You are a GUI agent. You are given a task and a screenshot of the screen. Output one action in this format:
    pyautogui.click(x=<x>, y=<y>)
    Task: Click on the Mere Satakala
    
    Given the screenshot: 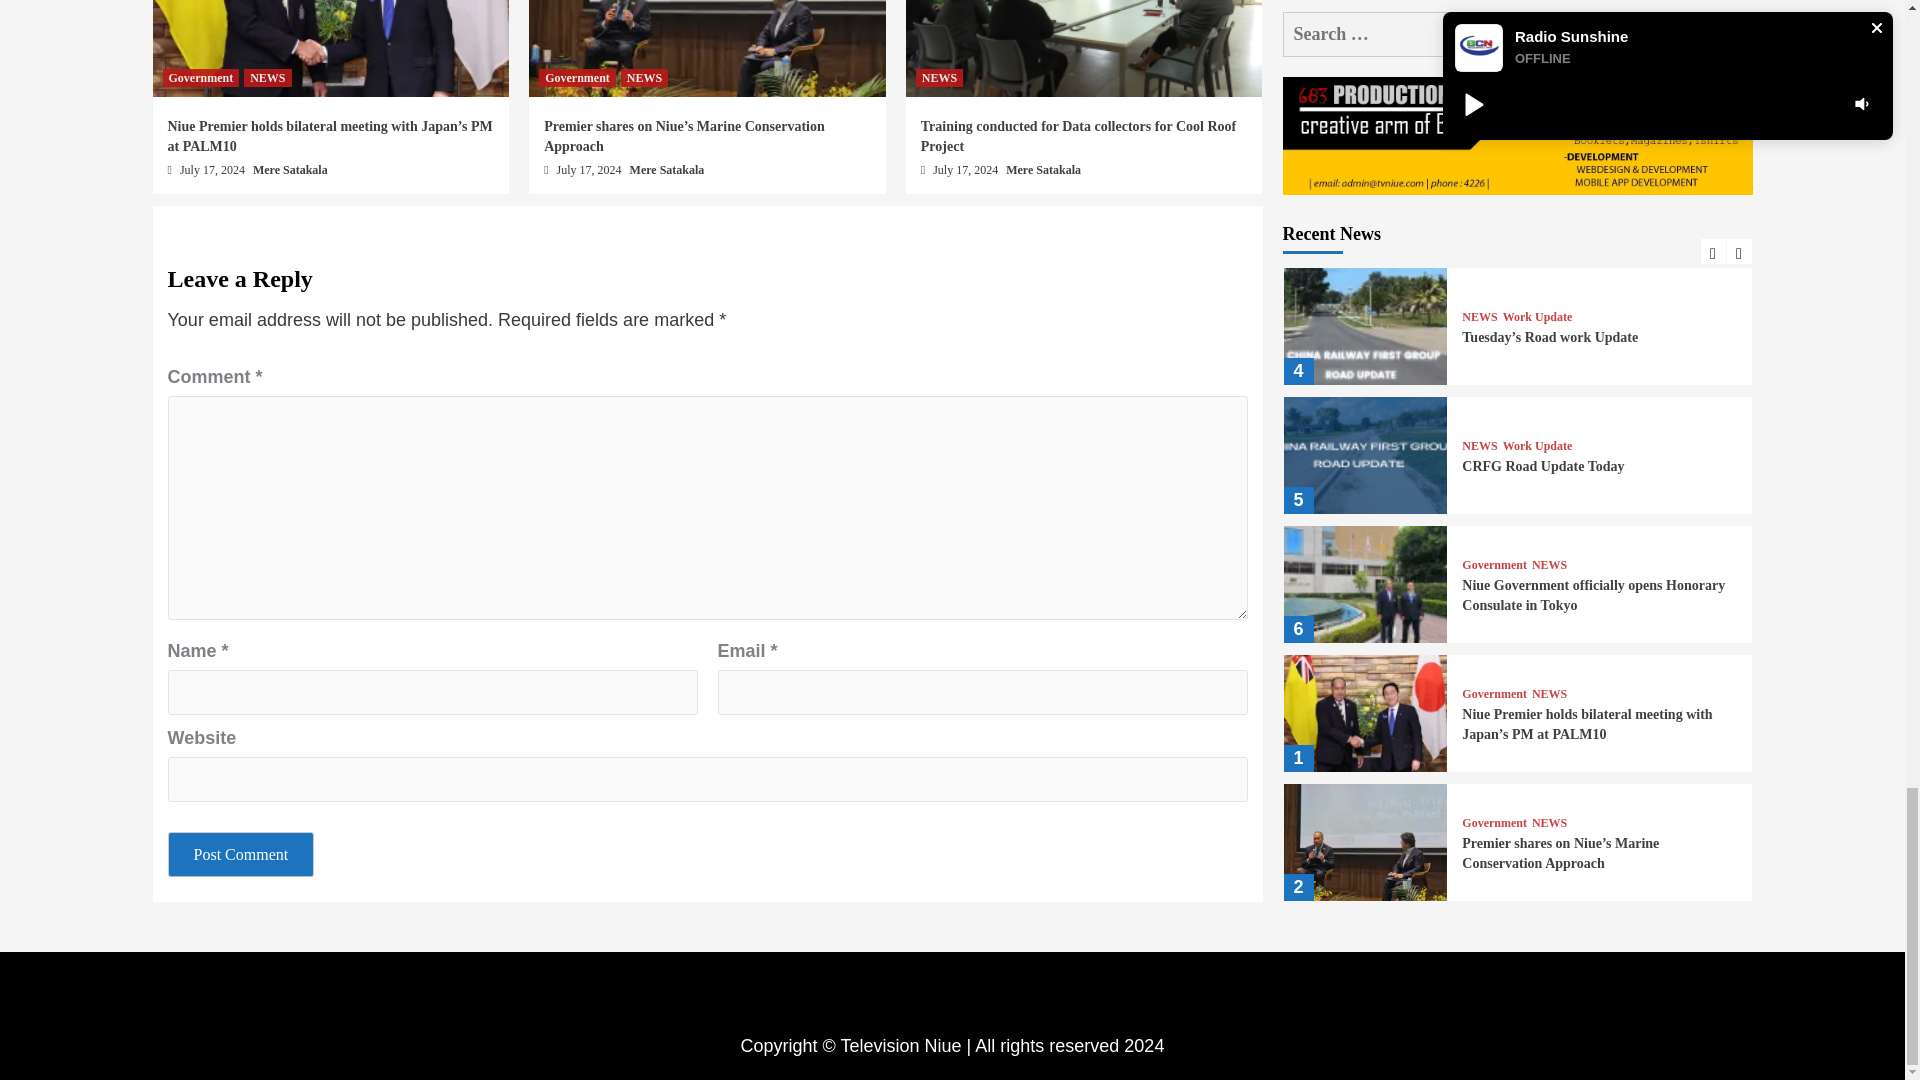 What is the action you would take?
    pyautogui.click(x=666, y=170)
    